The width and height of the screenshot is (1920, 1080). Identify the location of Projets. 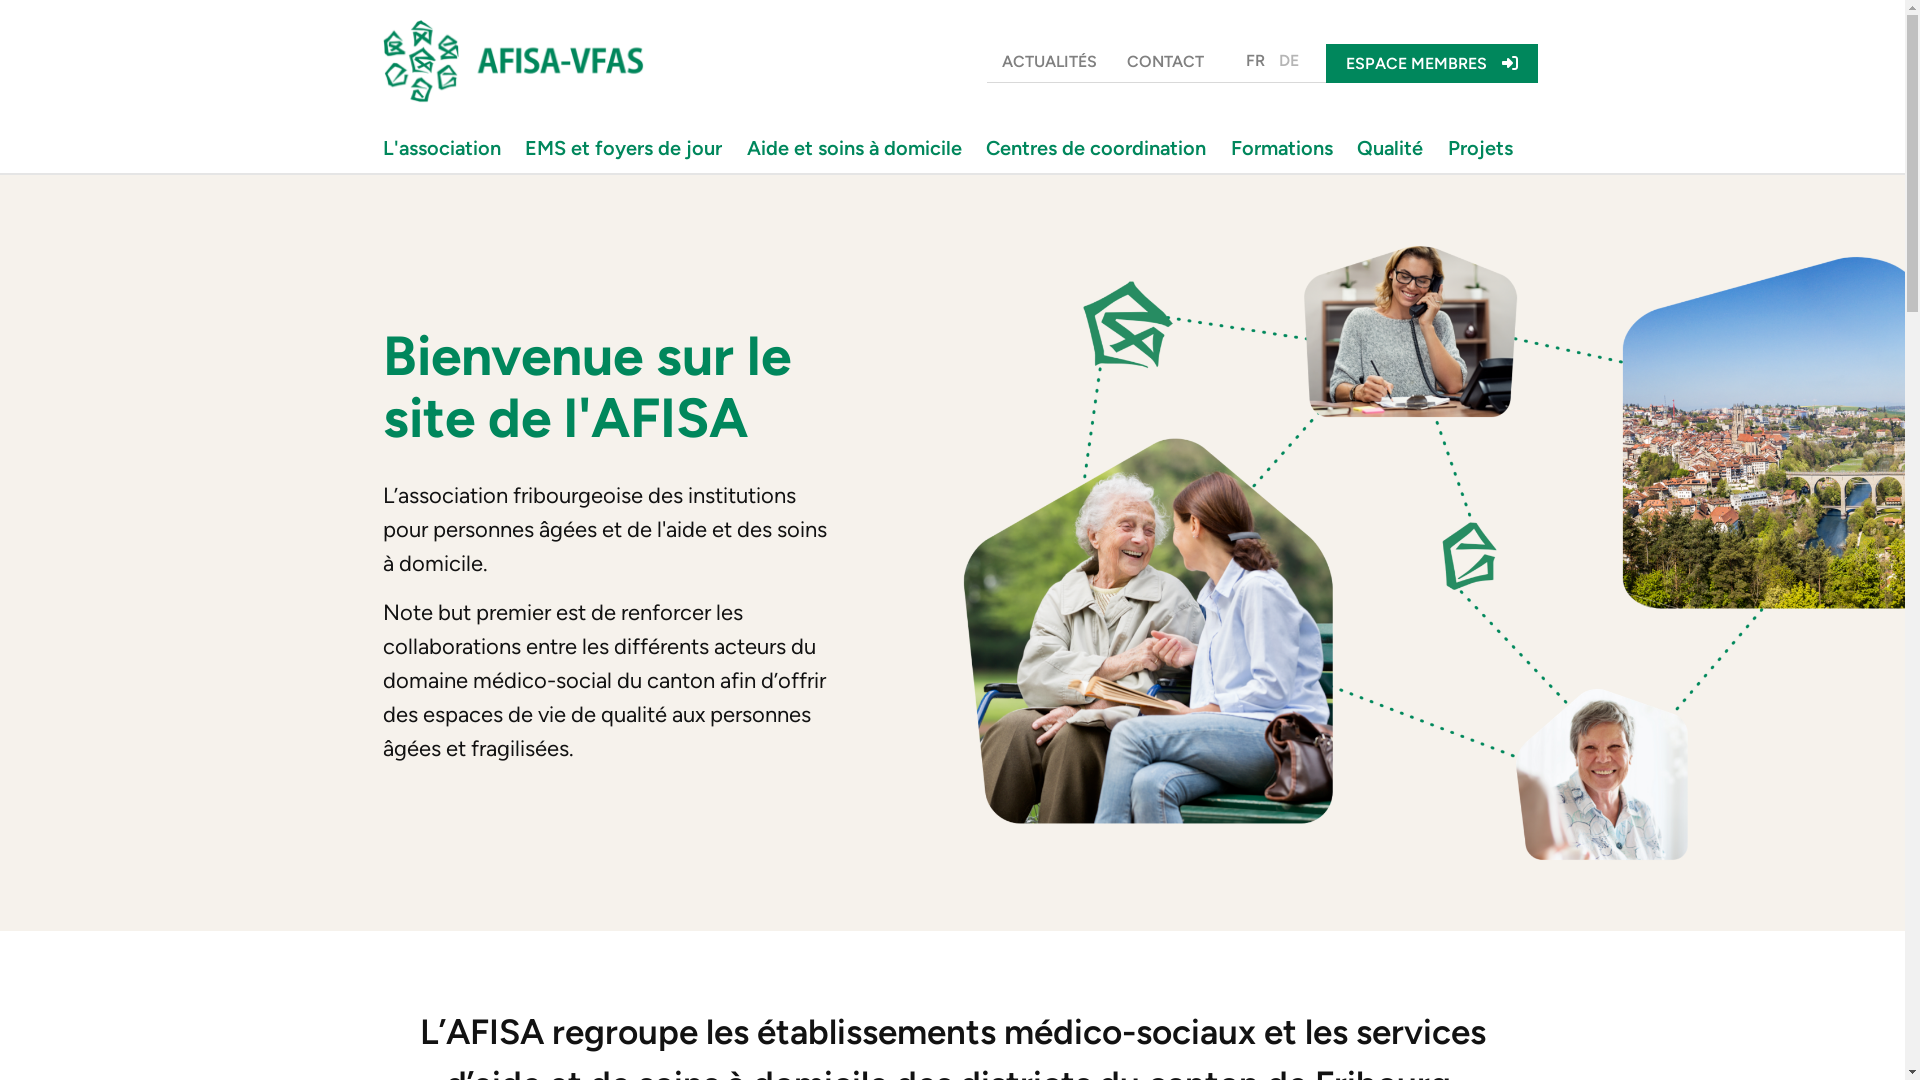
(1484, 148).